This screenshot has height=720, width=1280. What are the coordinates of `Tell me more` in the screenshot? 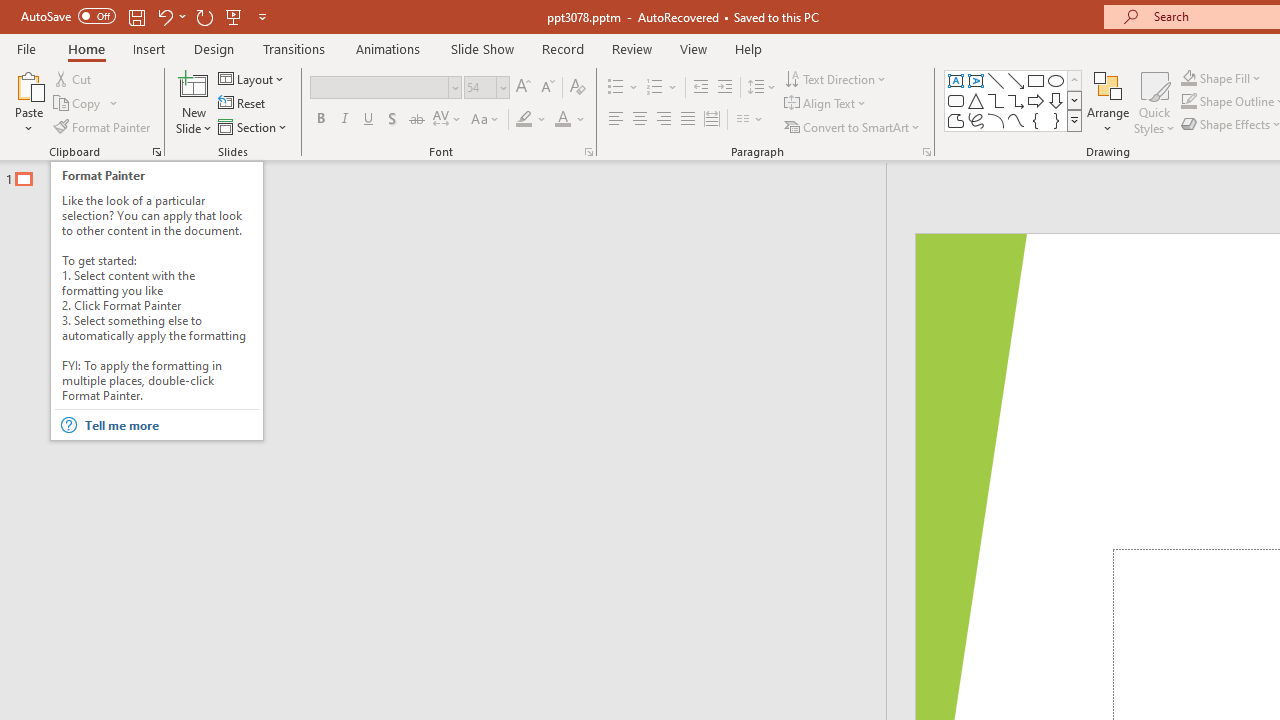 It's located at (170, 425).